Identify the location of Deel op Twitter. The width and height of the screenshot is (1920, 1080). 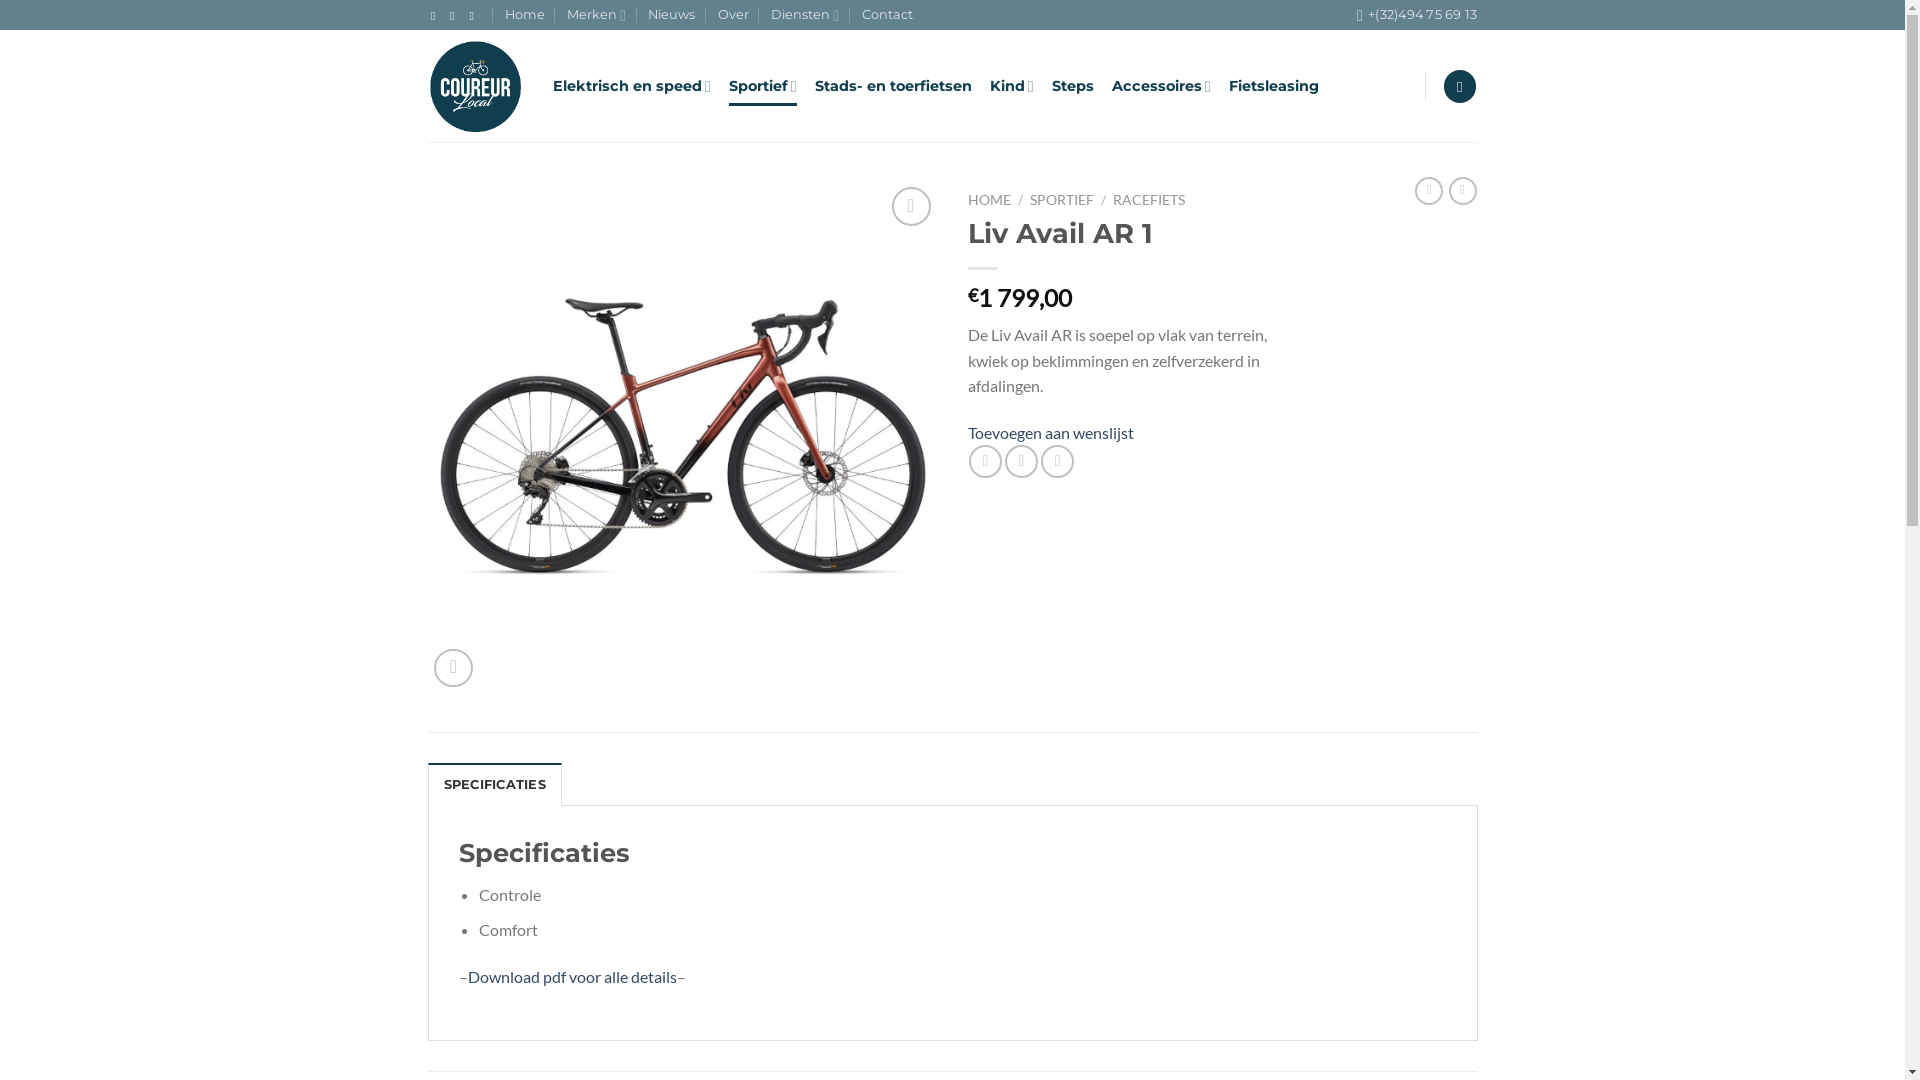
(1022, 462).